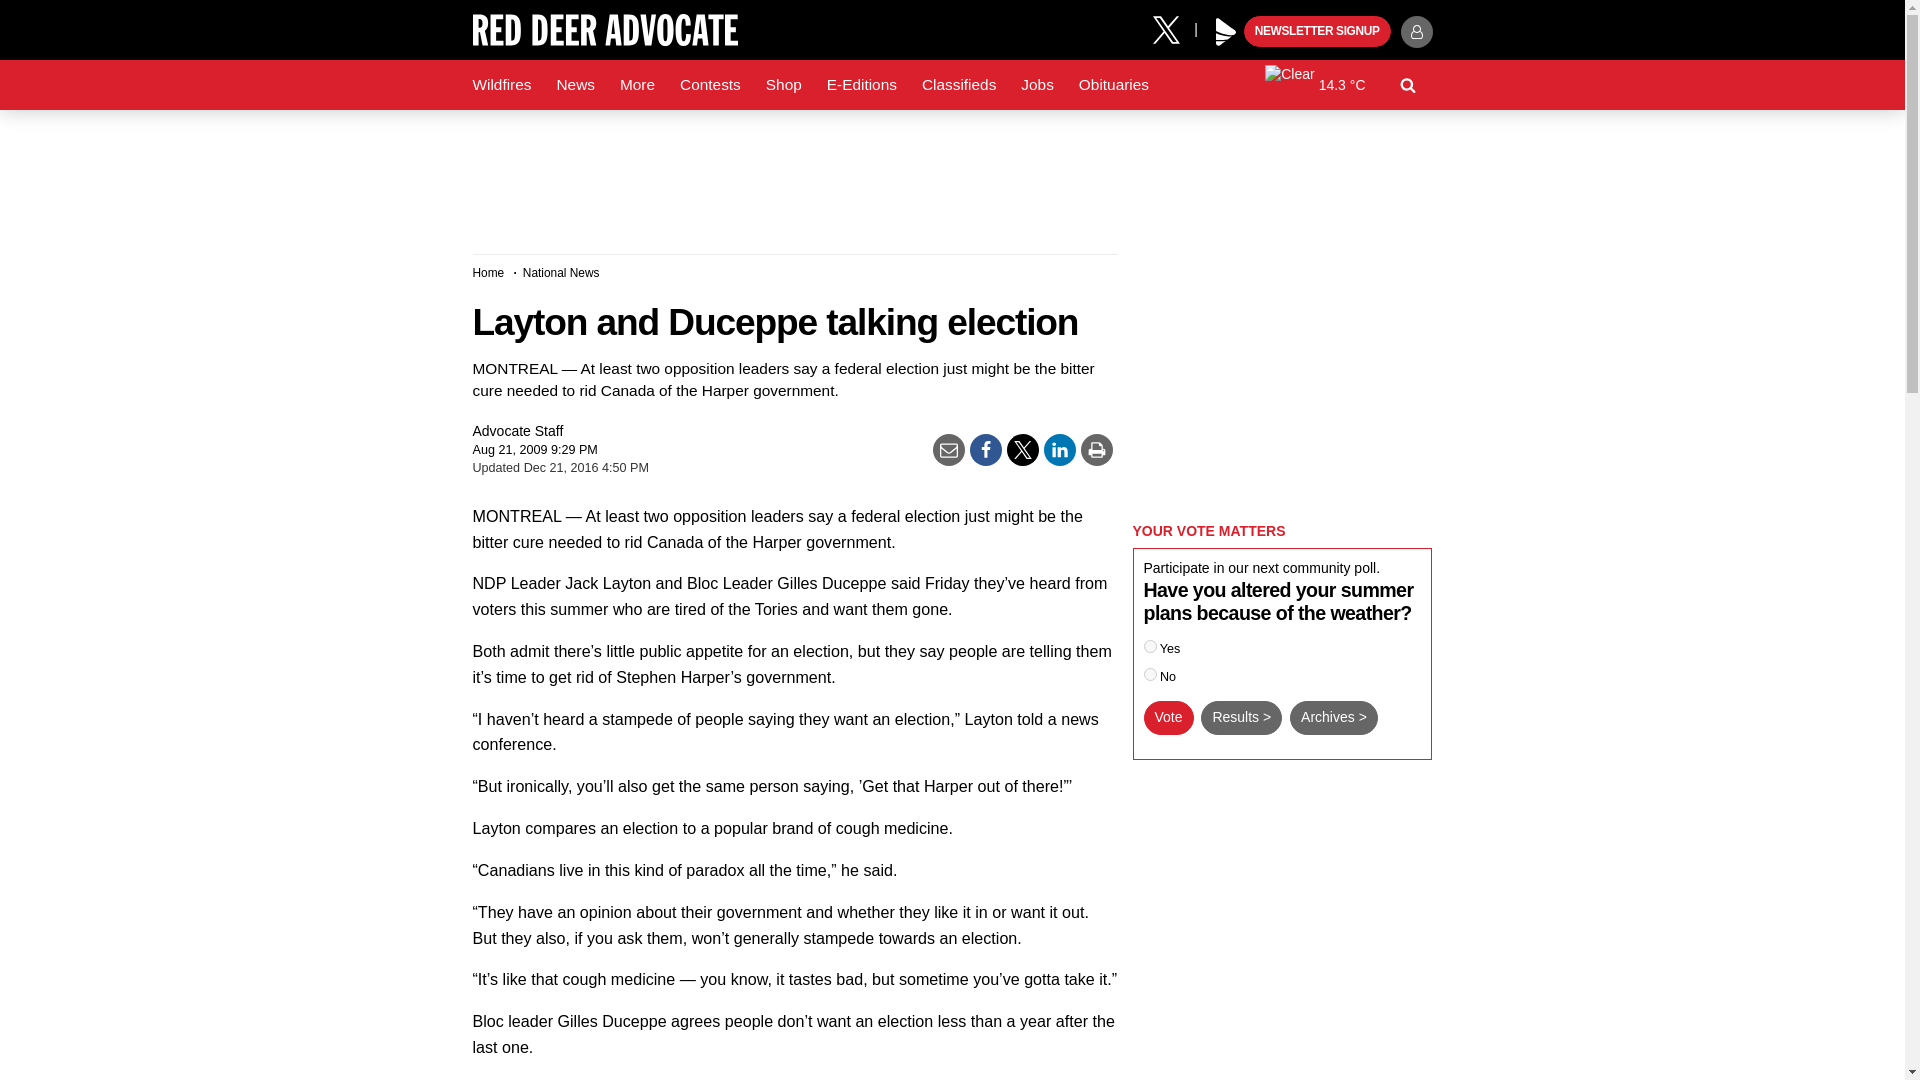 This screenshot has width=1920, height=1080. What do you see at coordinates (1226, 32) in the screenshot?
I see `Black Press Media` at bounding box center [1226, 32].